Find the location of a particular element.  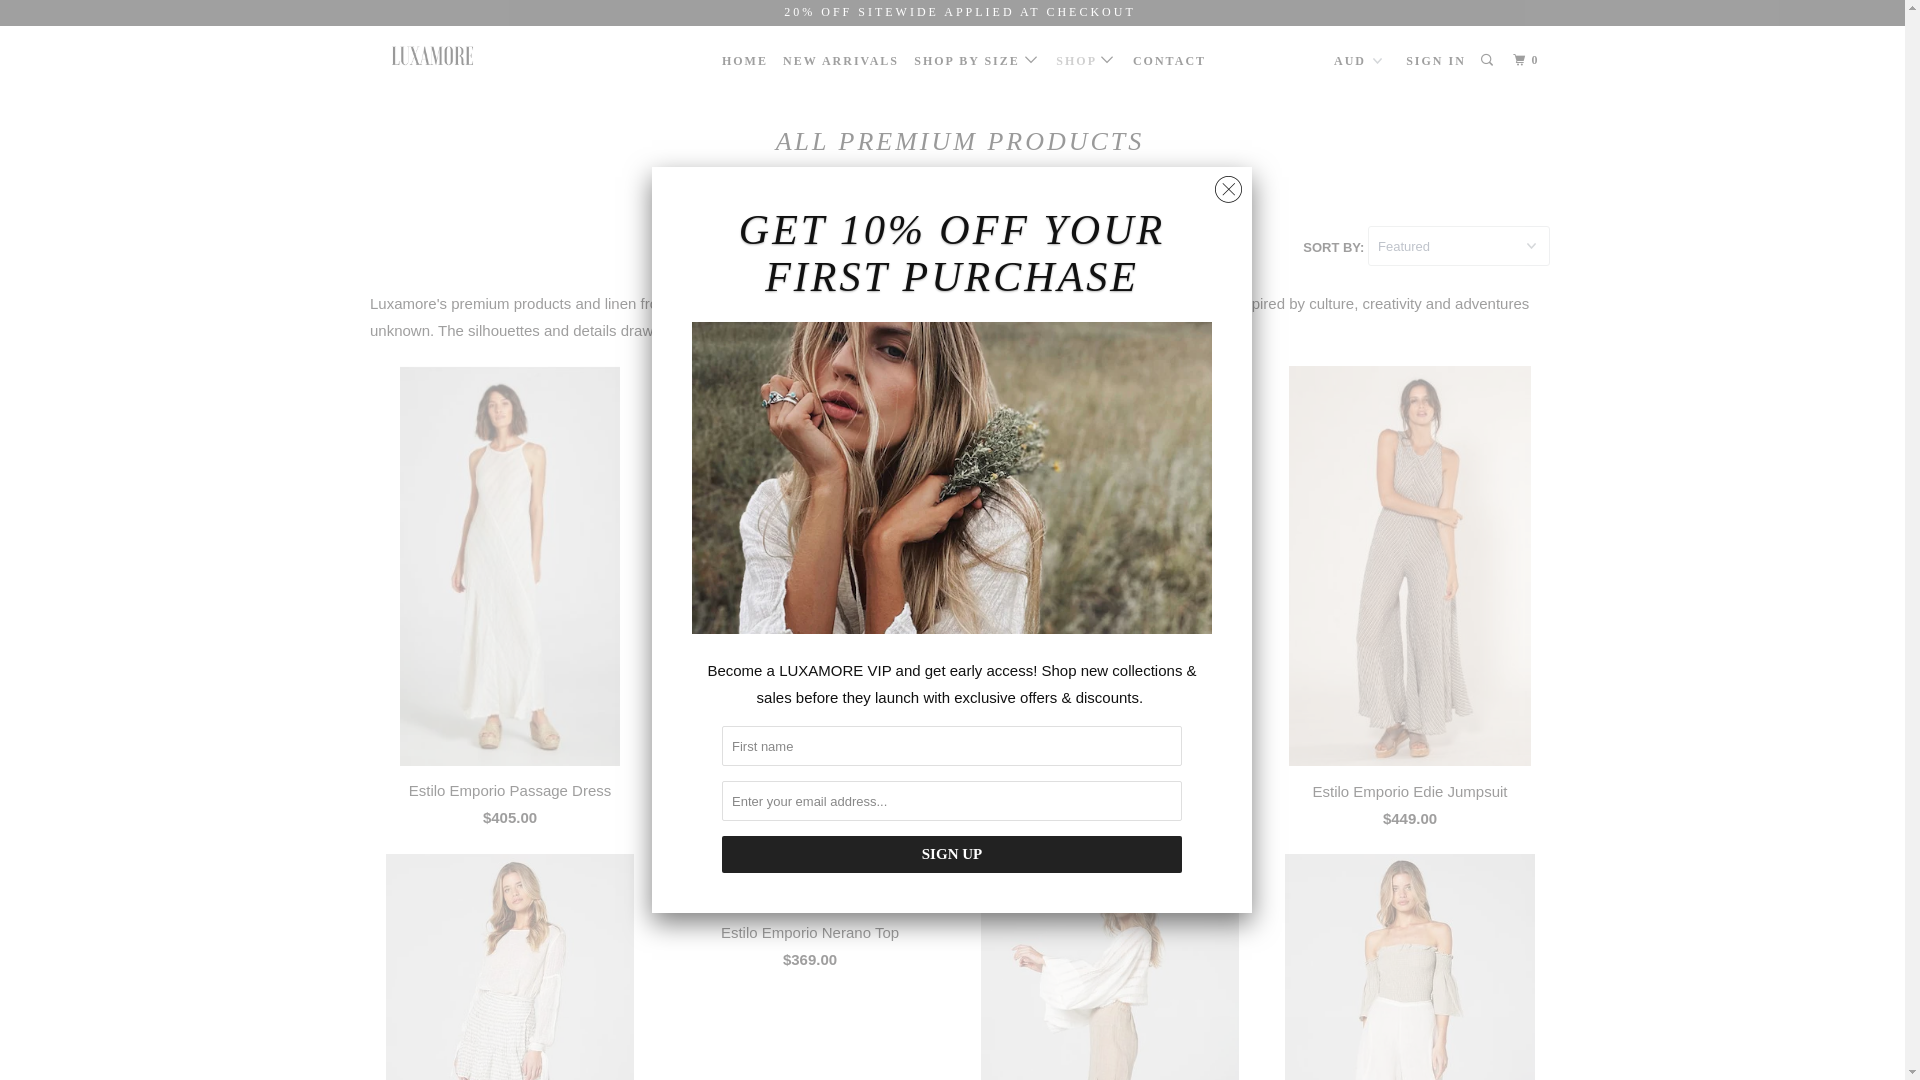

SIGN IN is located at coordinates (1436, 61).